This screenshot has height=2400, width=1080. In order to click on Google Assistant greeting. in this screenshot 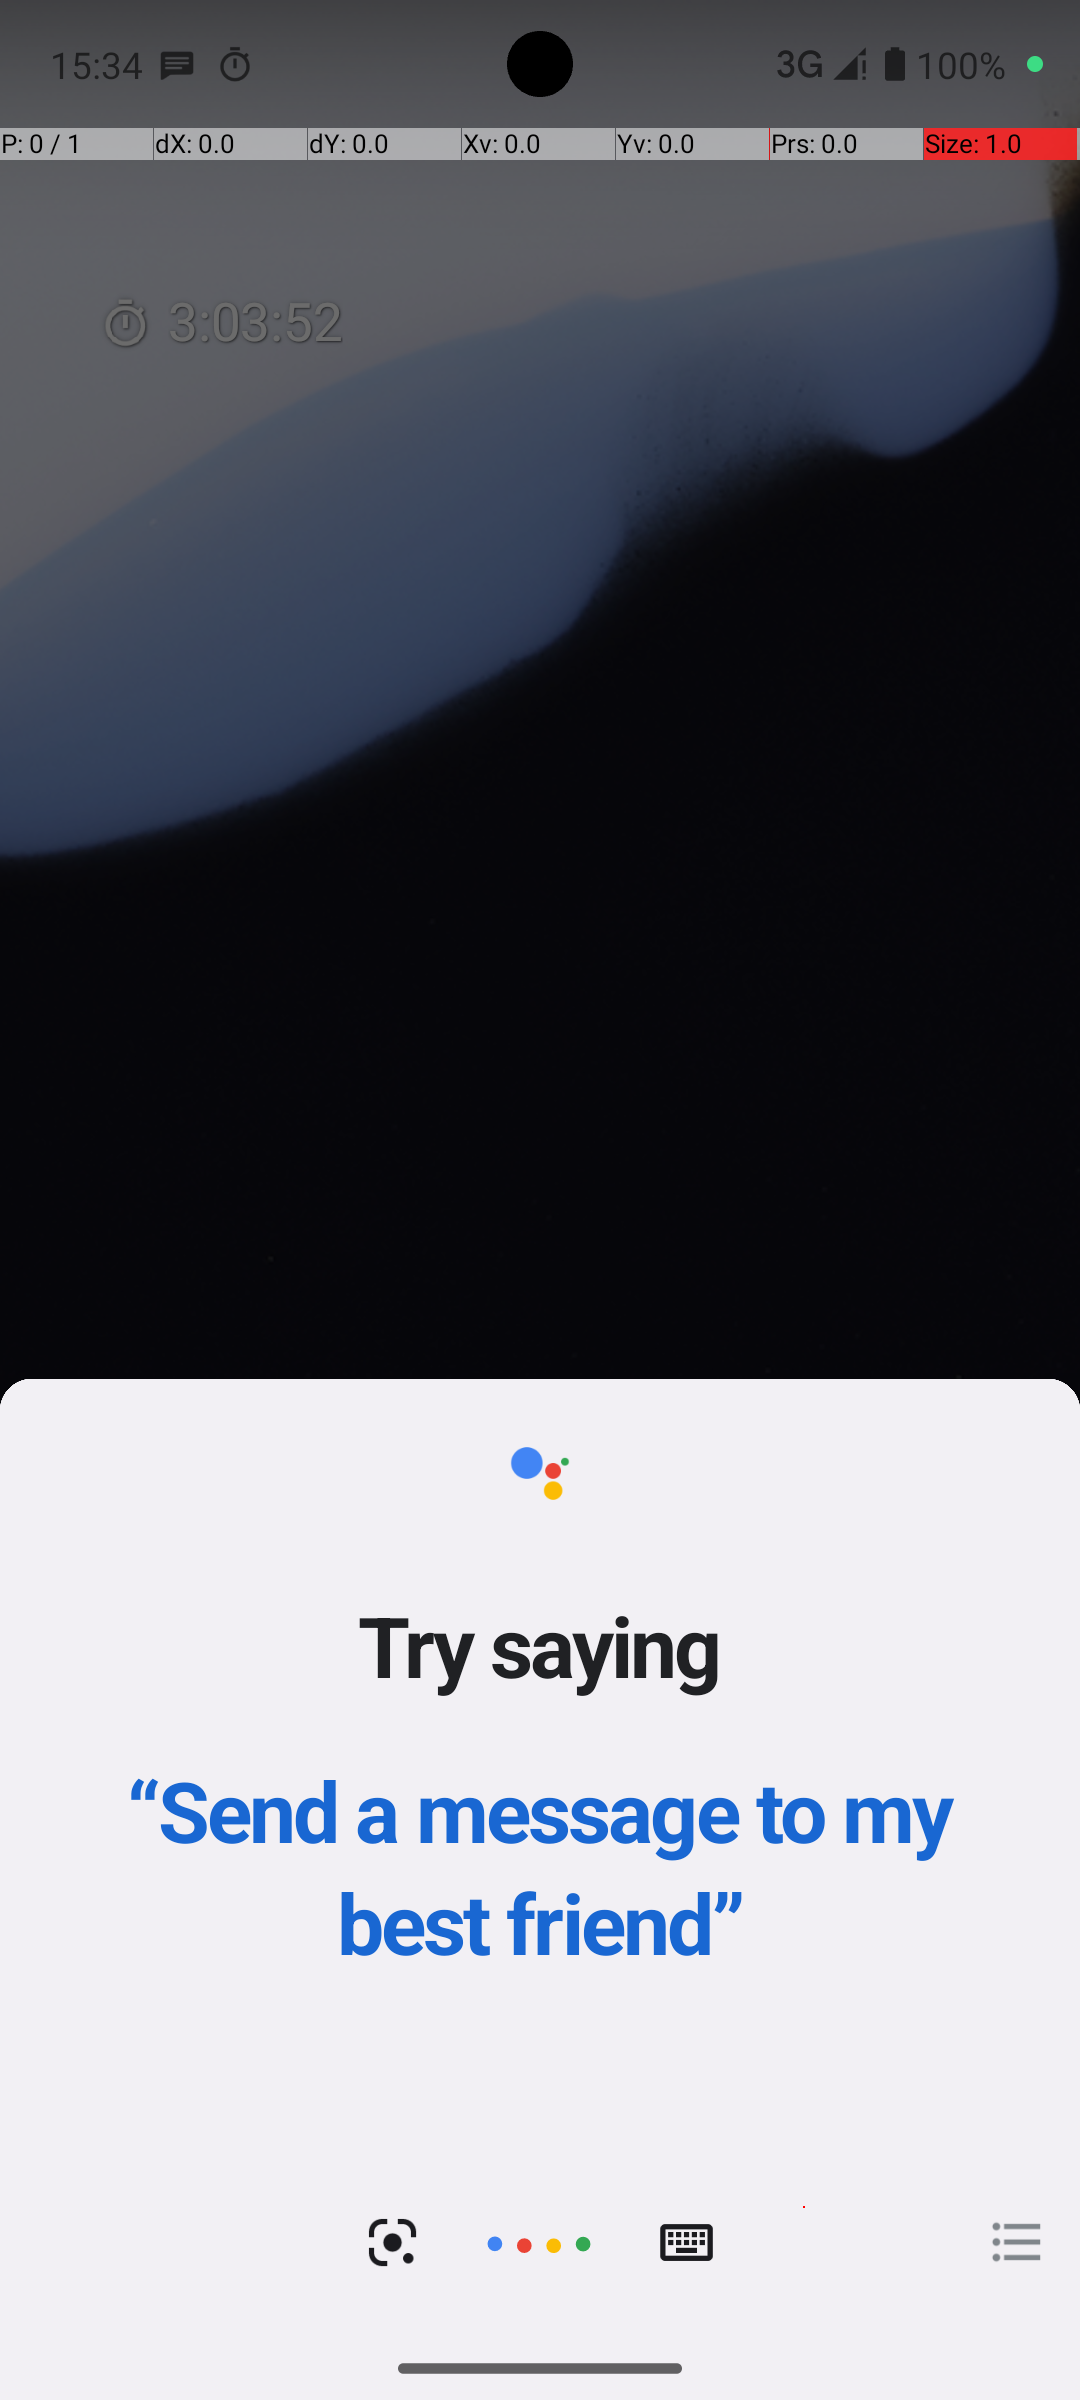, I will do `click(540, 1858)`.